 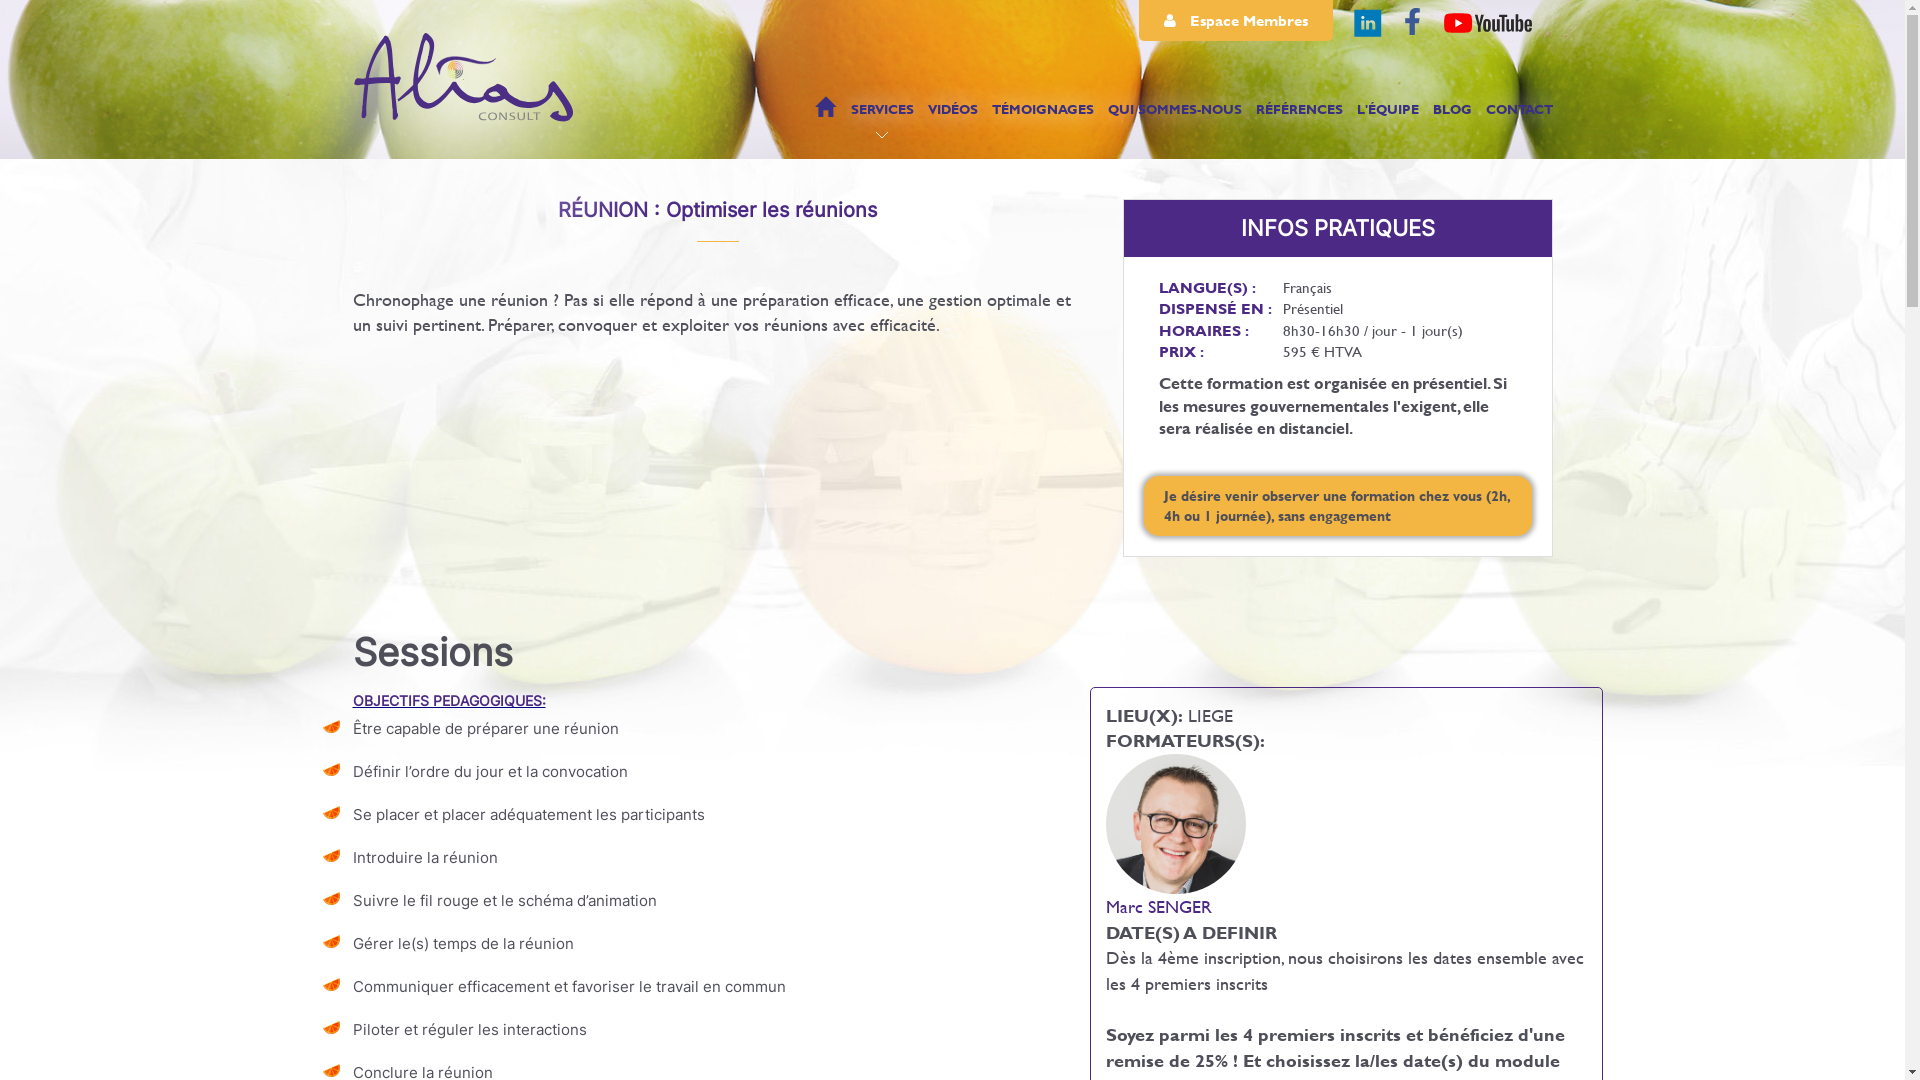 I want to click on LinkedIn, so click(x=1367, y=23).